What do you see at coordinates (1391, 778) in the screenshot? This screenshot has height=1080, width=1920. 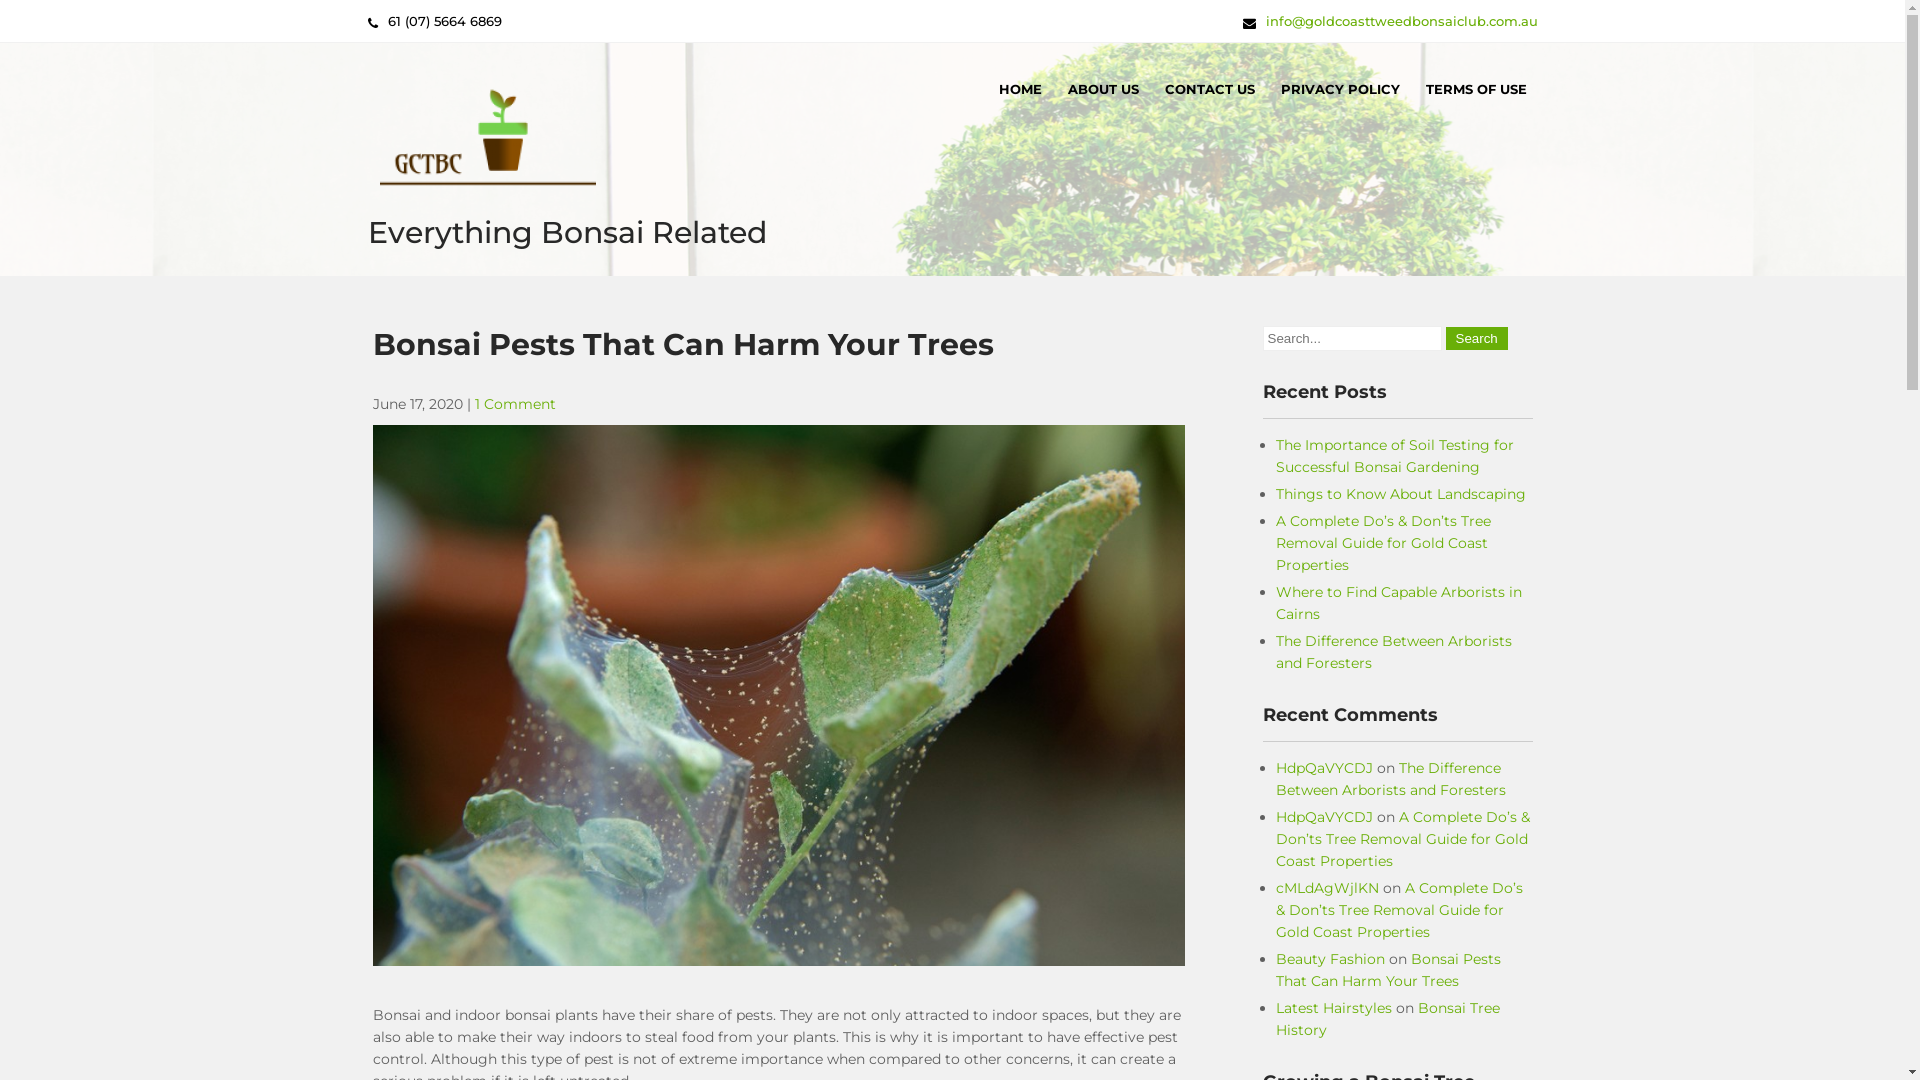 I see `The Difference Between Arborists and Foresters` at bounding box center [1391, 778].